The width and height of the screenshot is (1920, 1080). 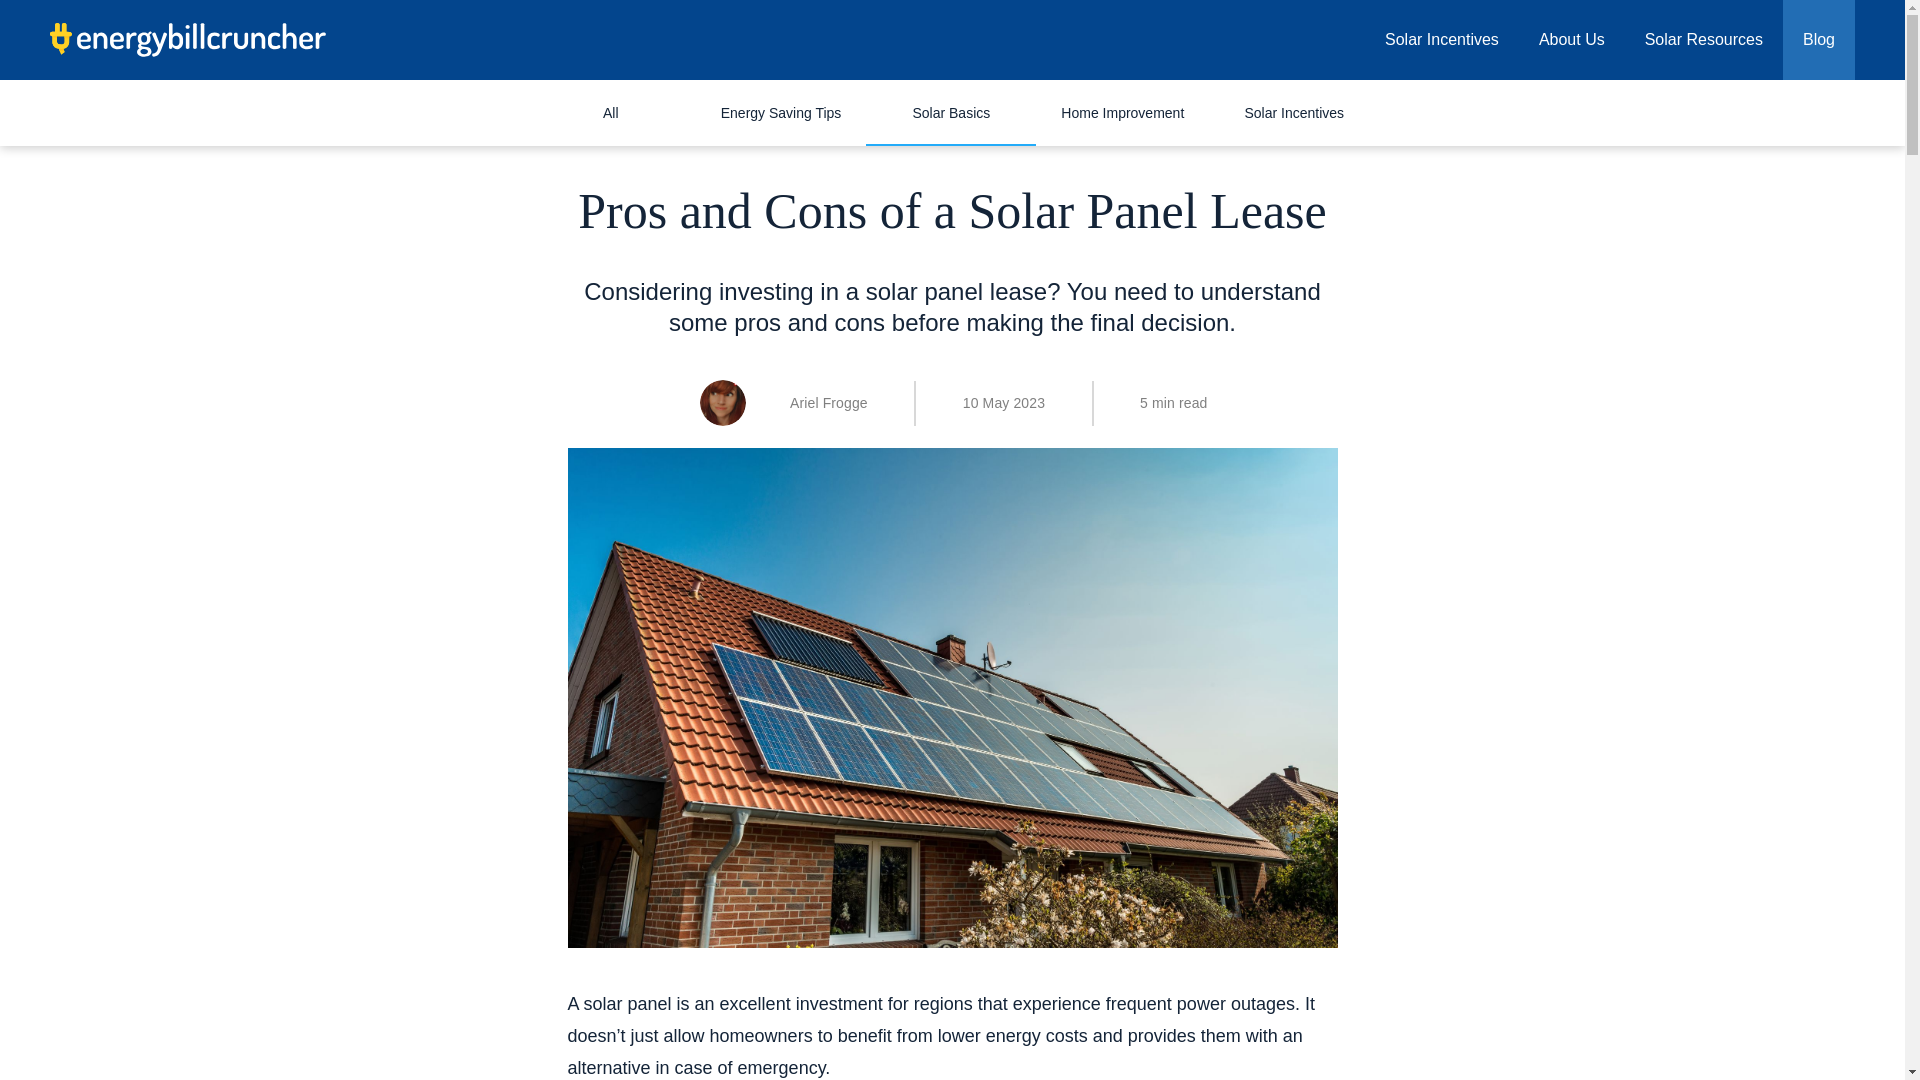 What do you see at coordinates (610, 112) in the screenshot?
I see `All` at bounding box center [610, 112].